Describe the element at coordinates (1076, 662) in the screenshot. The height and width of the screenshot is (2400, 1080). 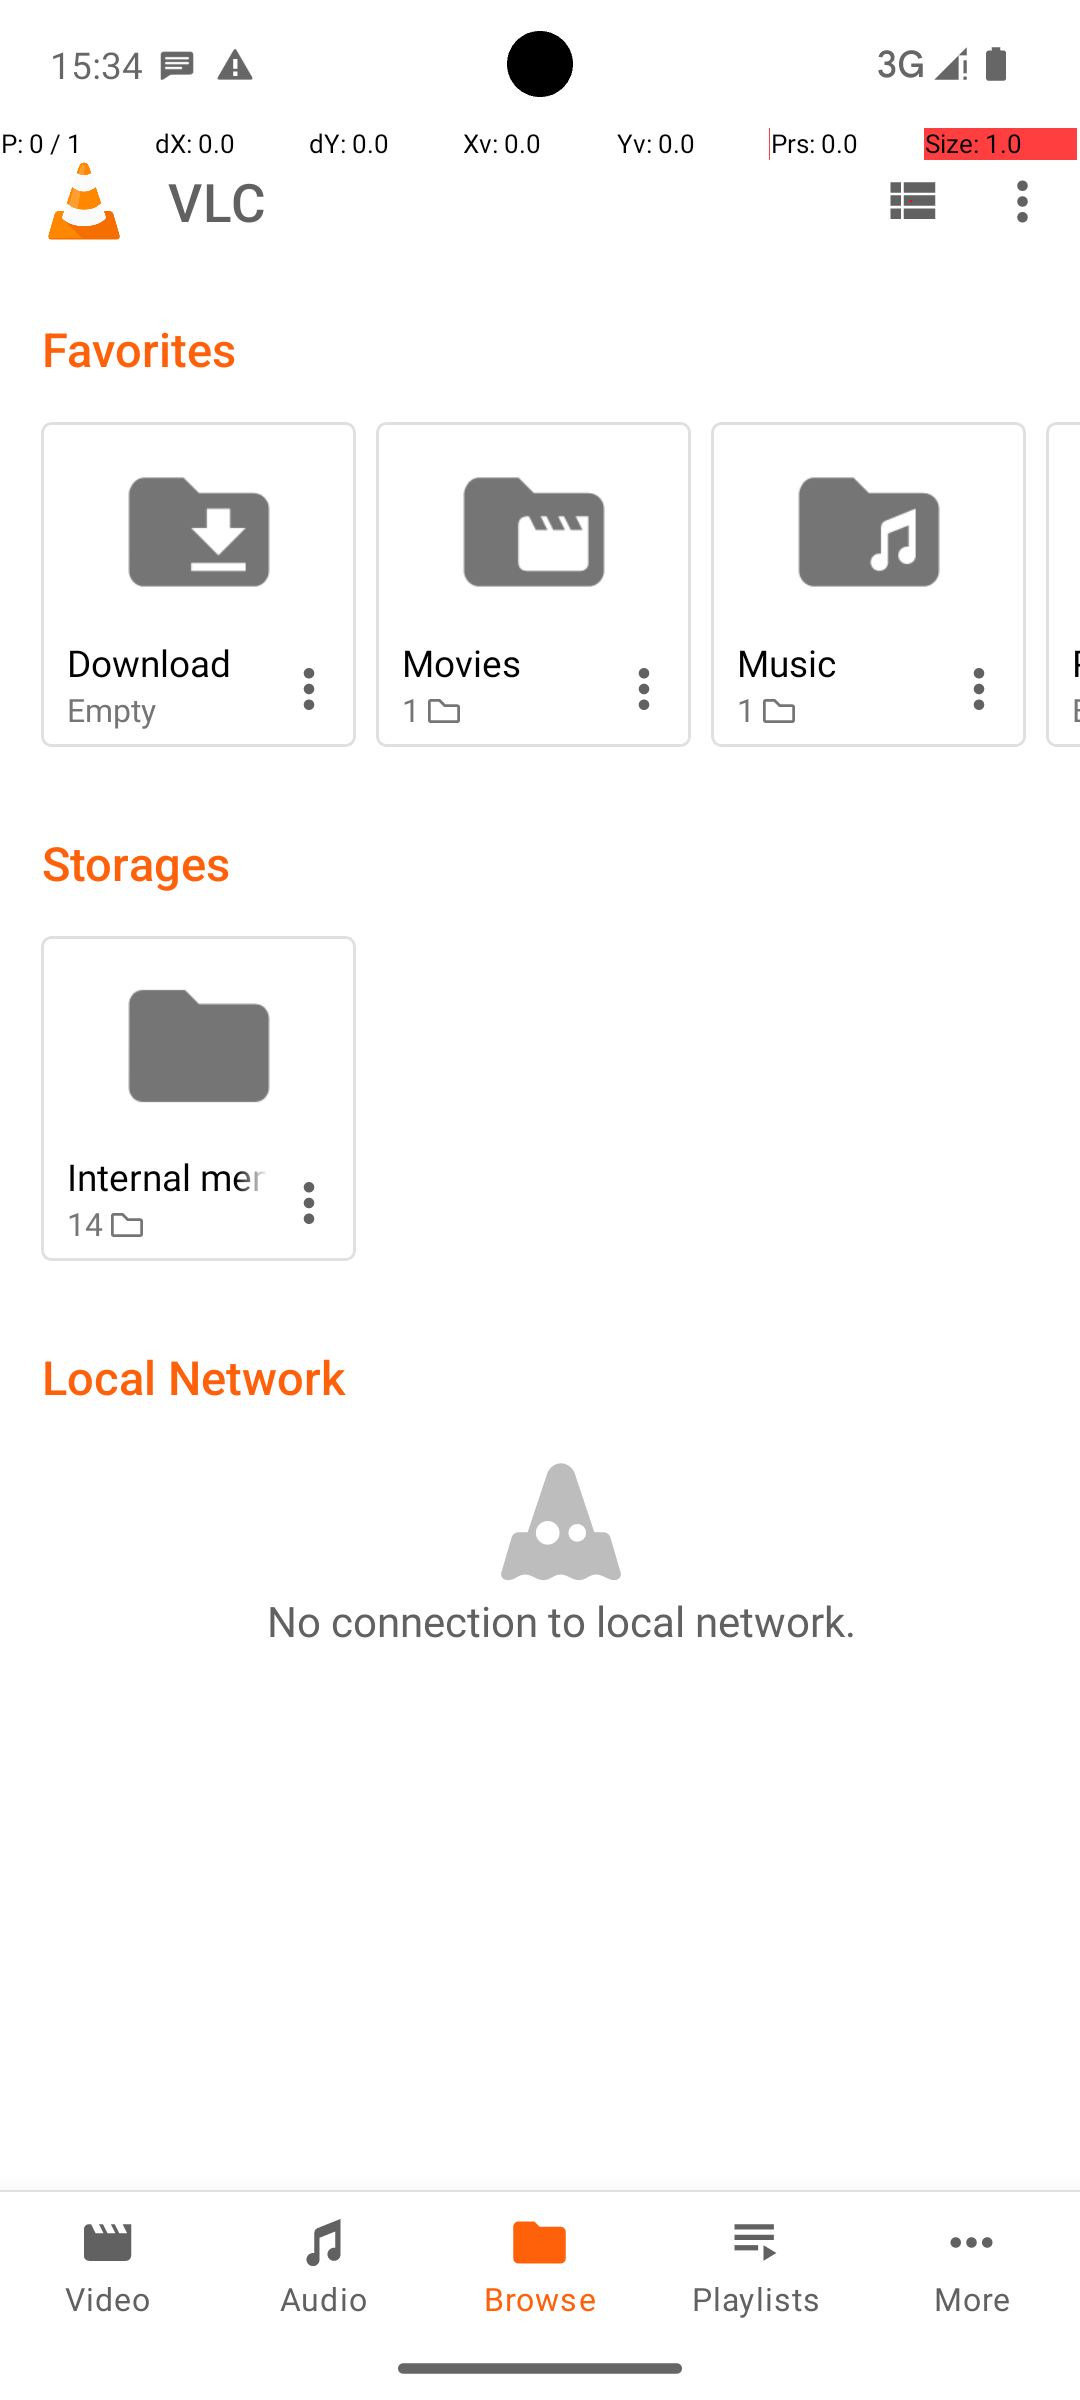
I see `Podcasts` at that location.